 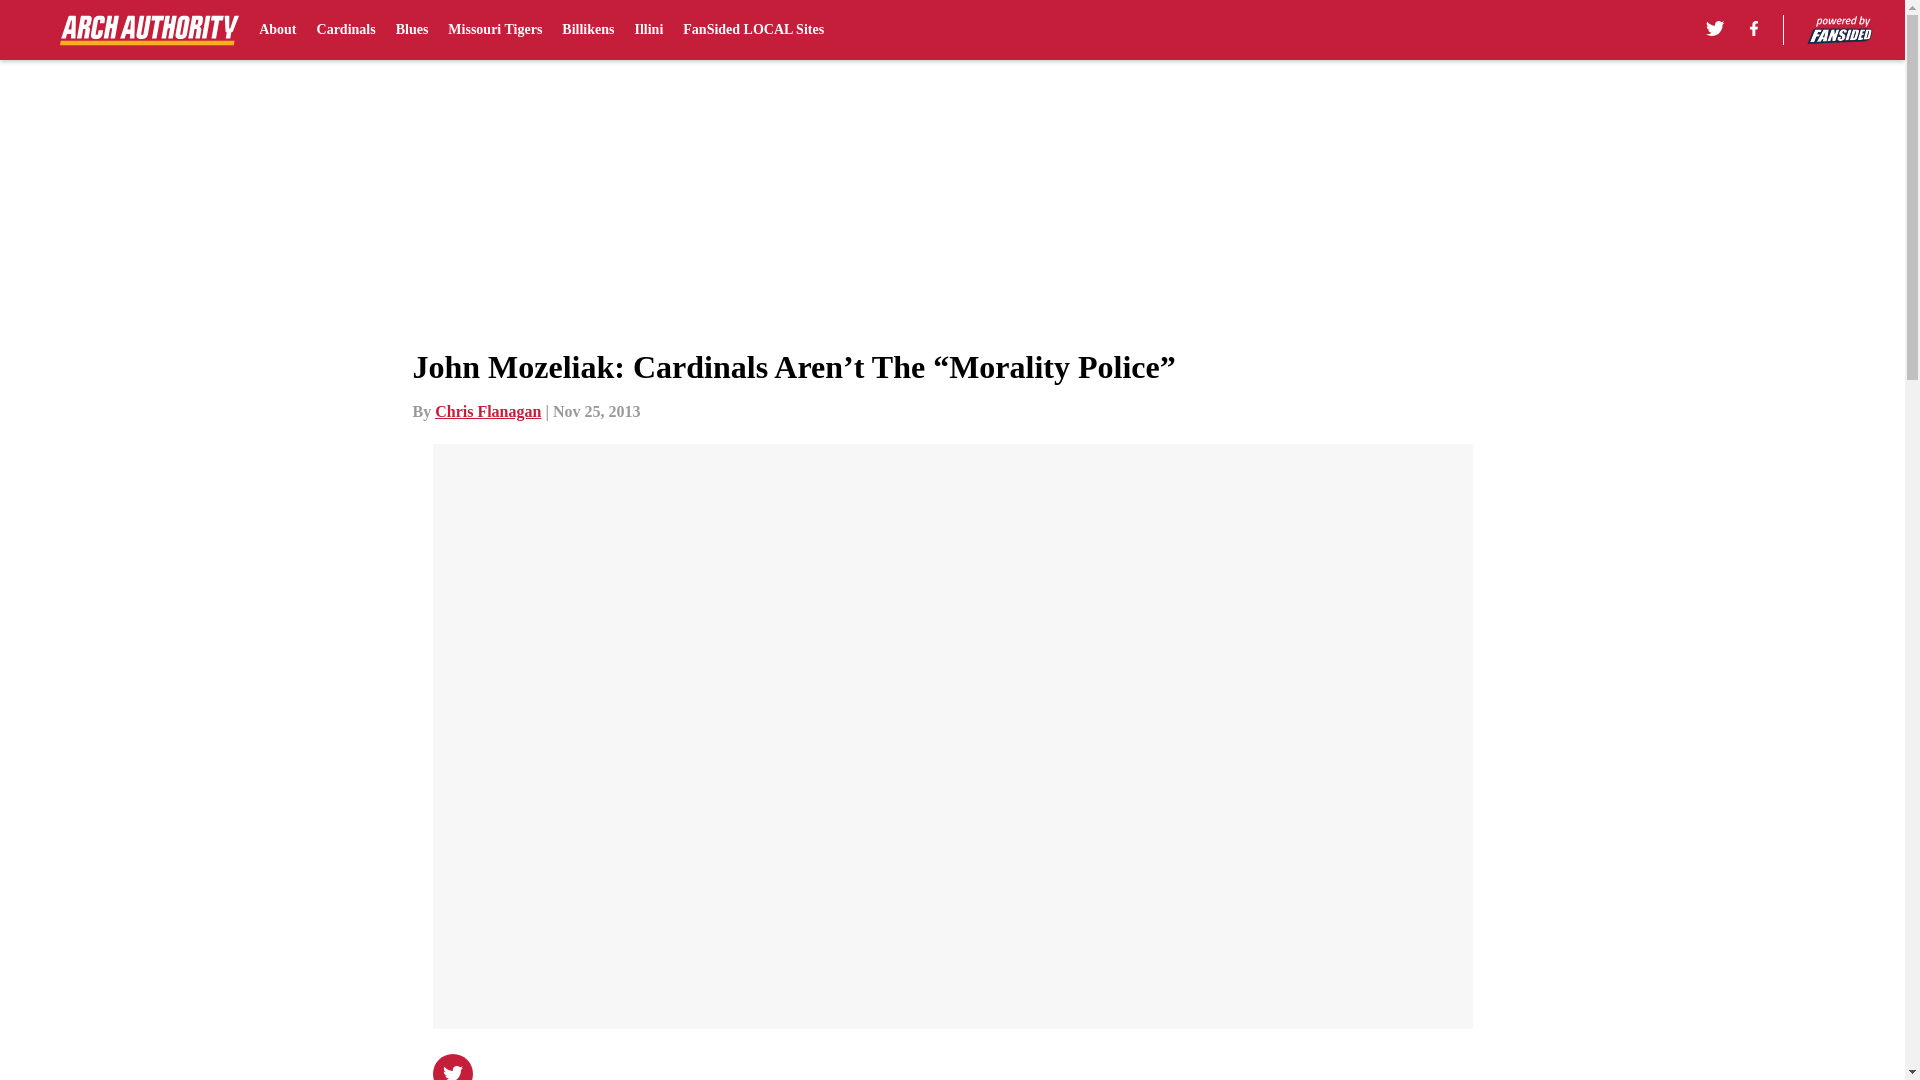 I want to click on Billikens, so click(x=588, y=30).